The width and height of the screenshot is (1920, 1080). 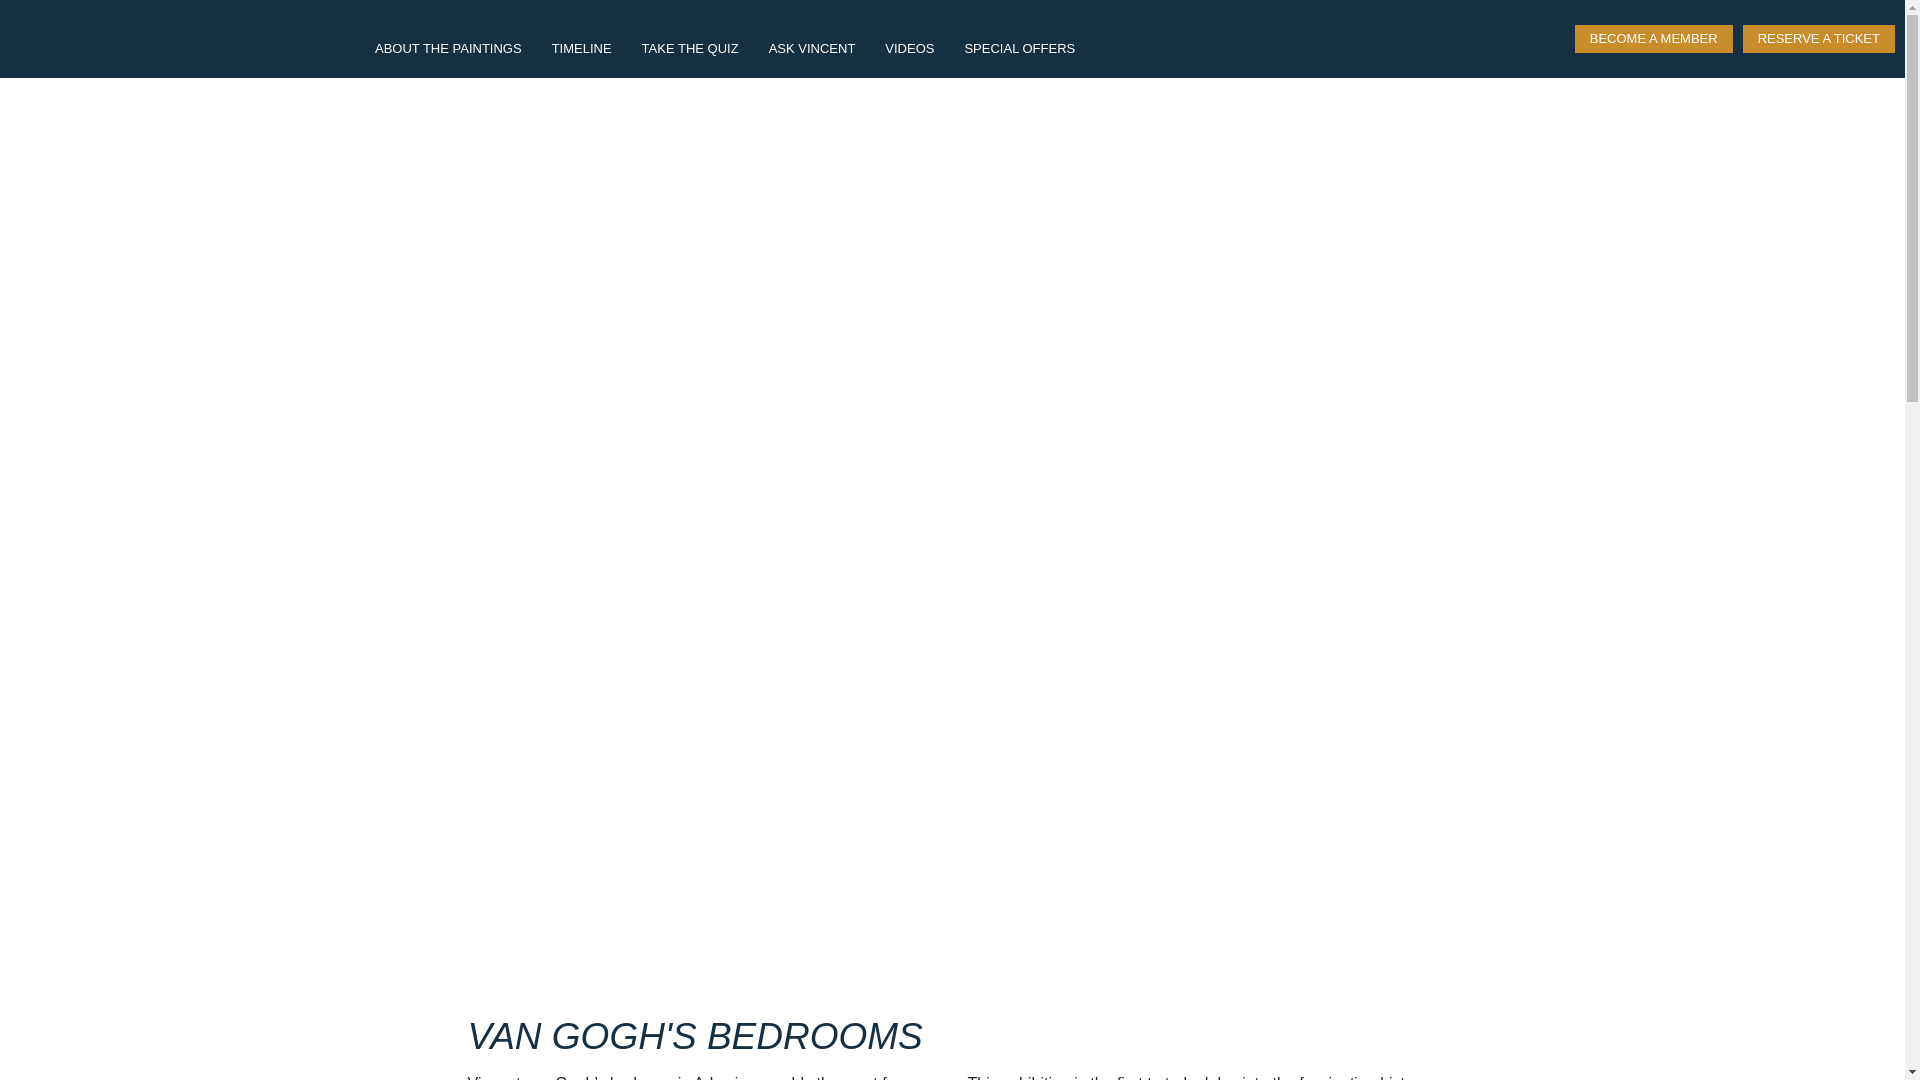 I want to click on VAN GOGH'S BEDROOMS, THROUGH MAY 10, so click(x=184, y=37).